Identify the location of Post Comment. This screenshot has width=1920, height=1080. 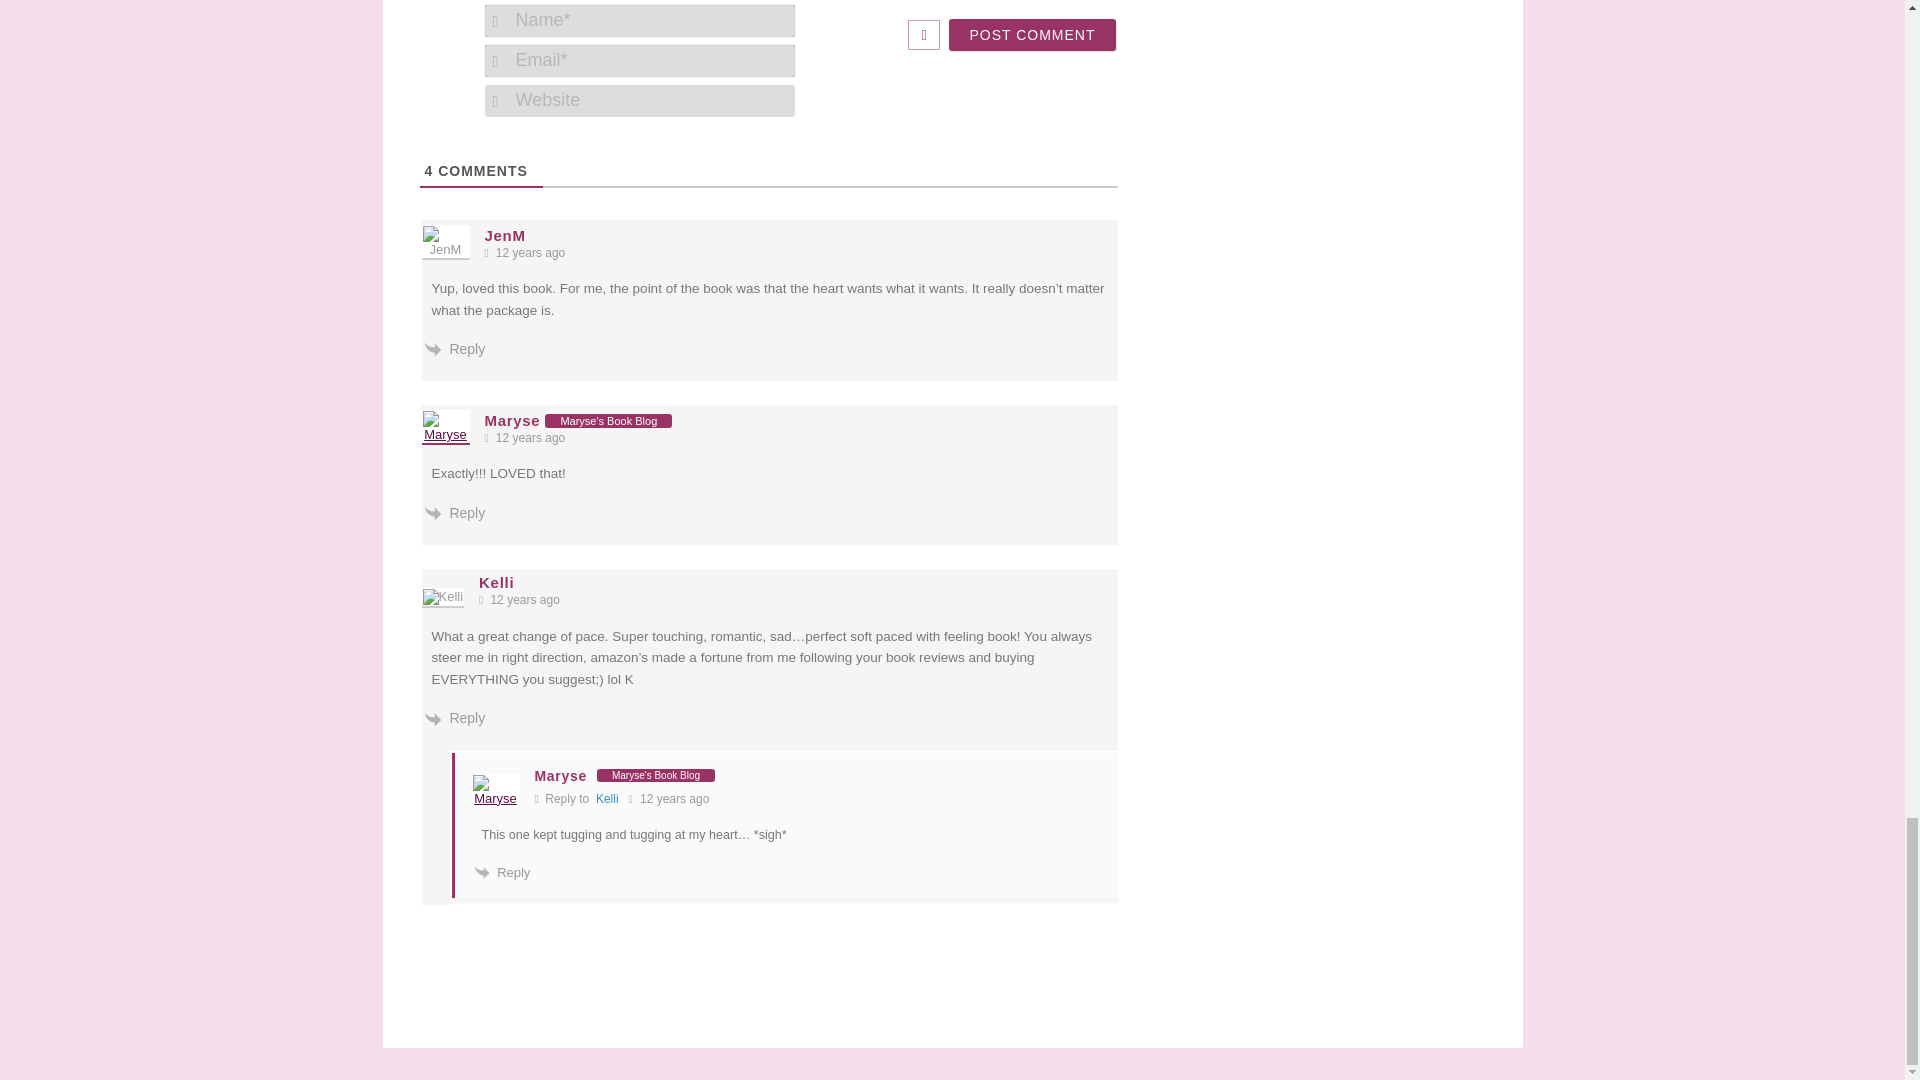
(1032, 34).